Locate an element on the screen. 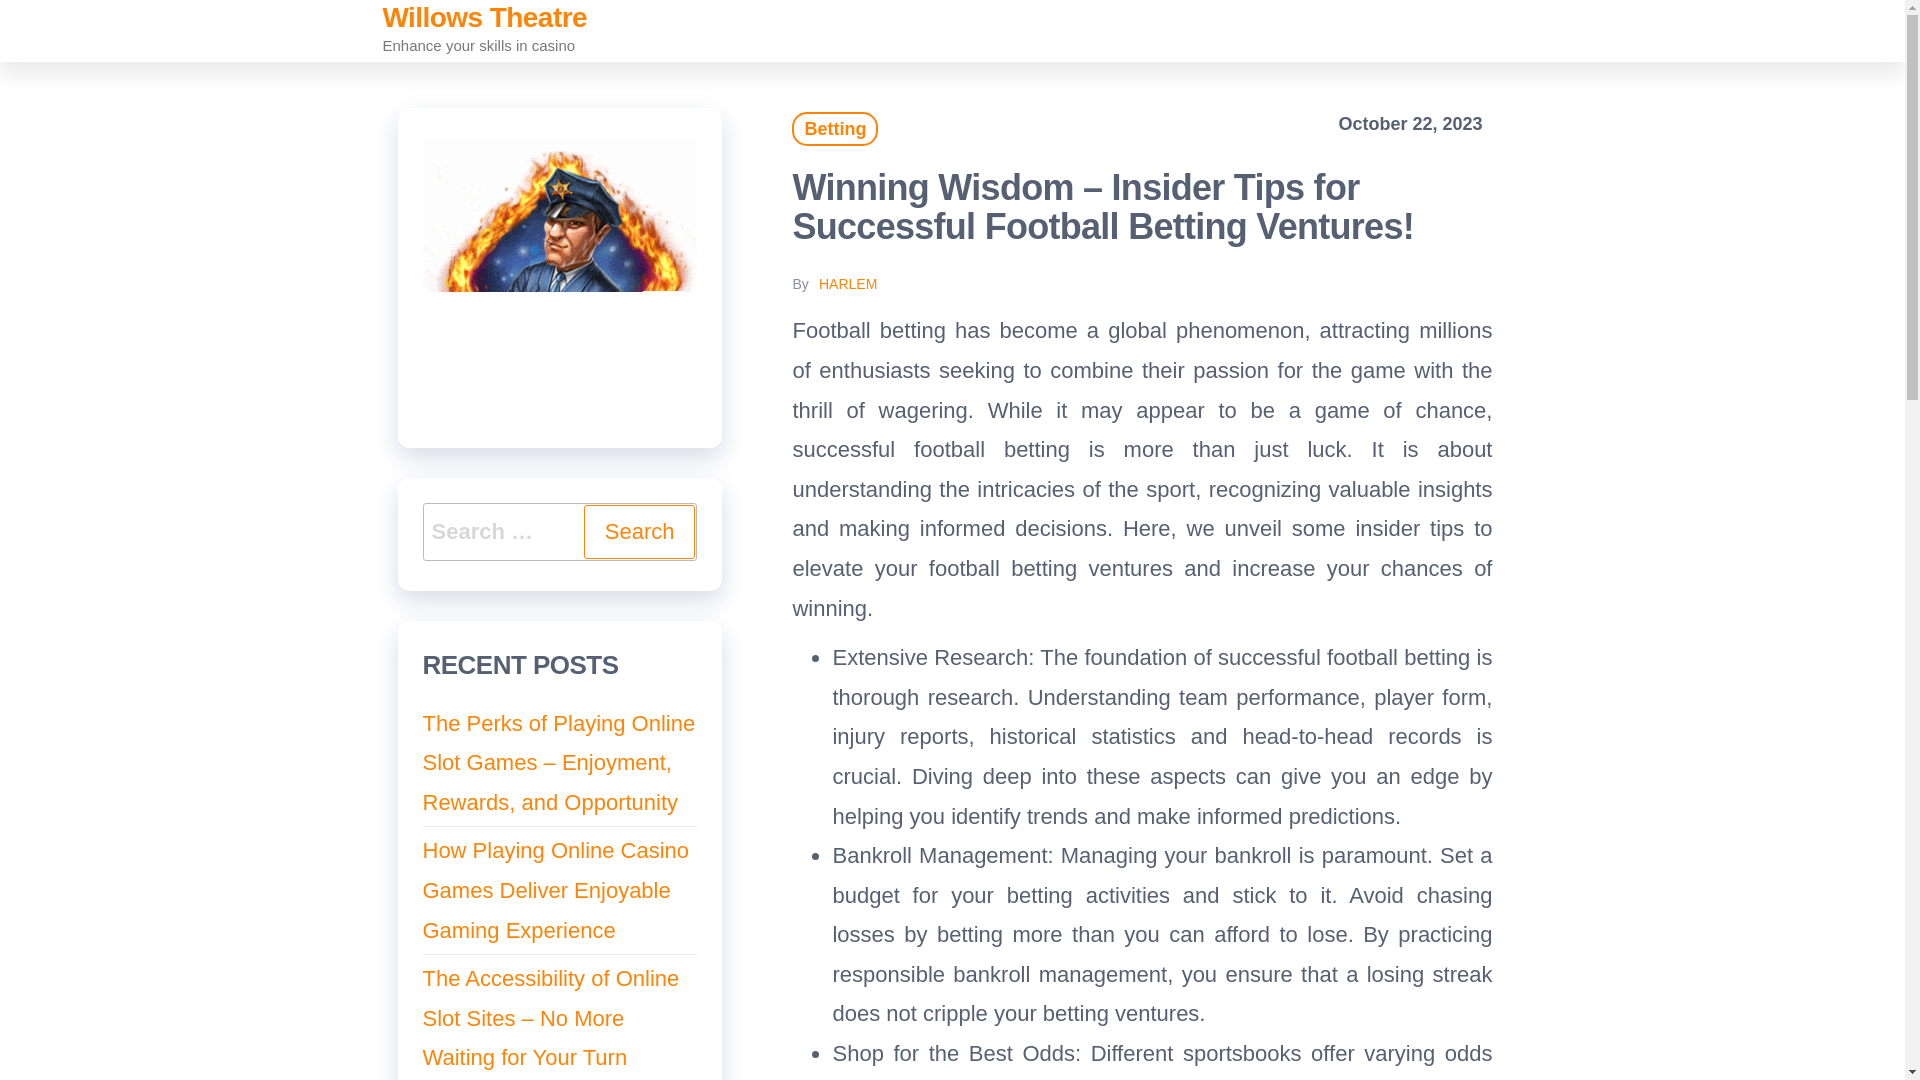 The height and width of the screenshot is (1080, 1920). Search is located at coordinates (639, 532).